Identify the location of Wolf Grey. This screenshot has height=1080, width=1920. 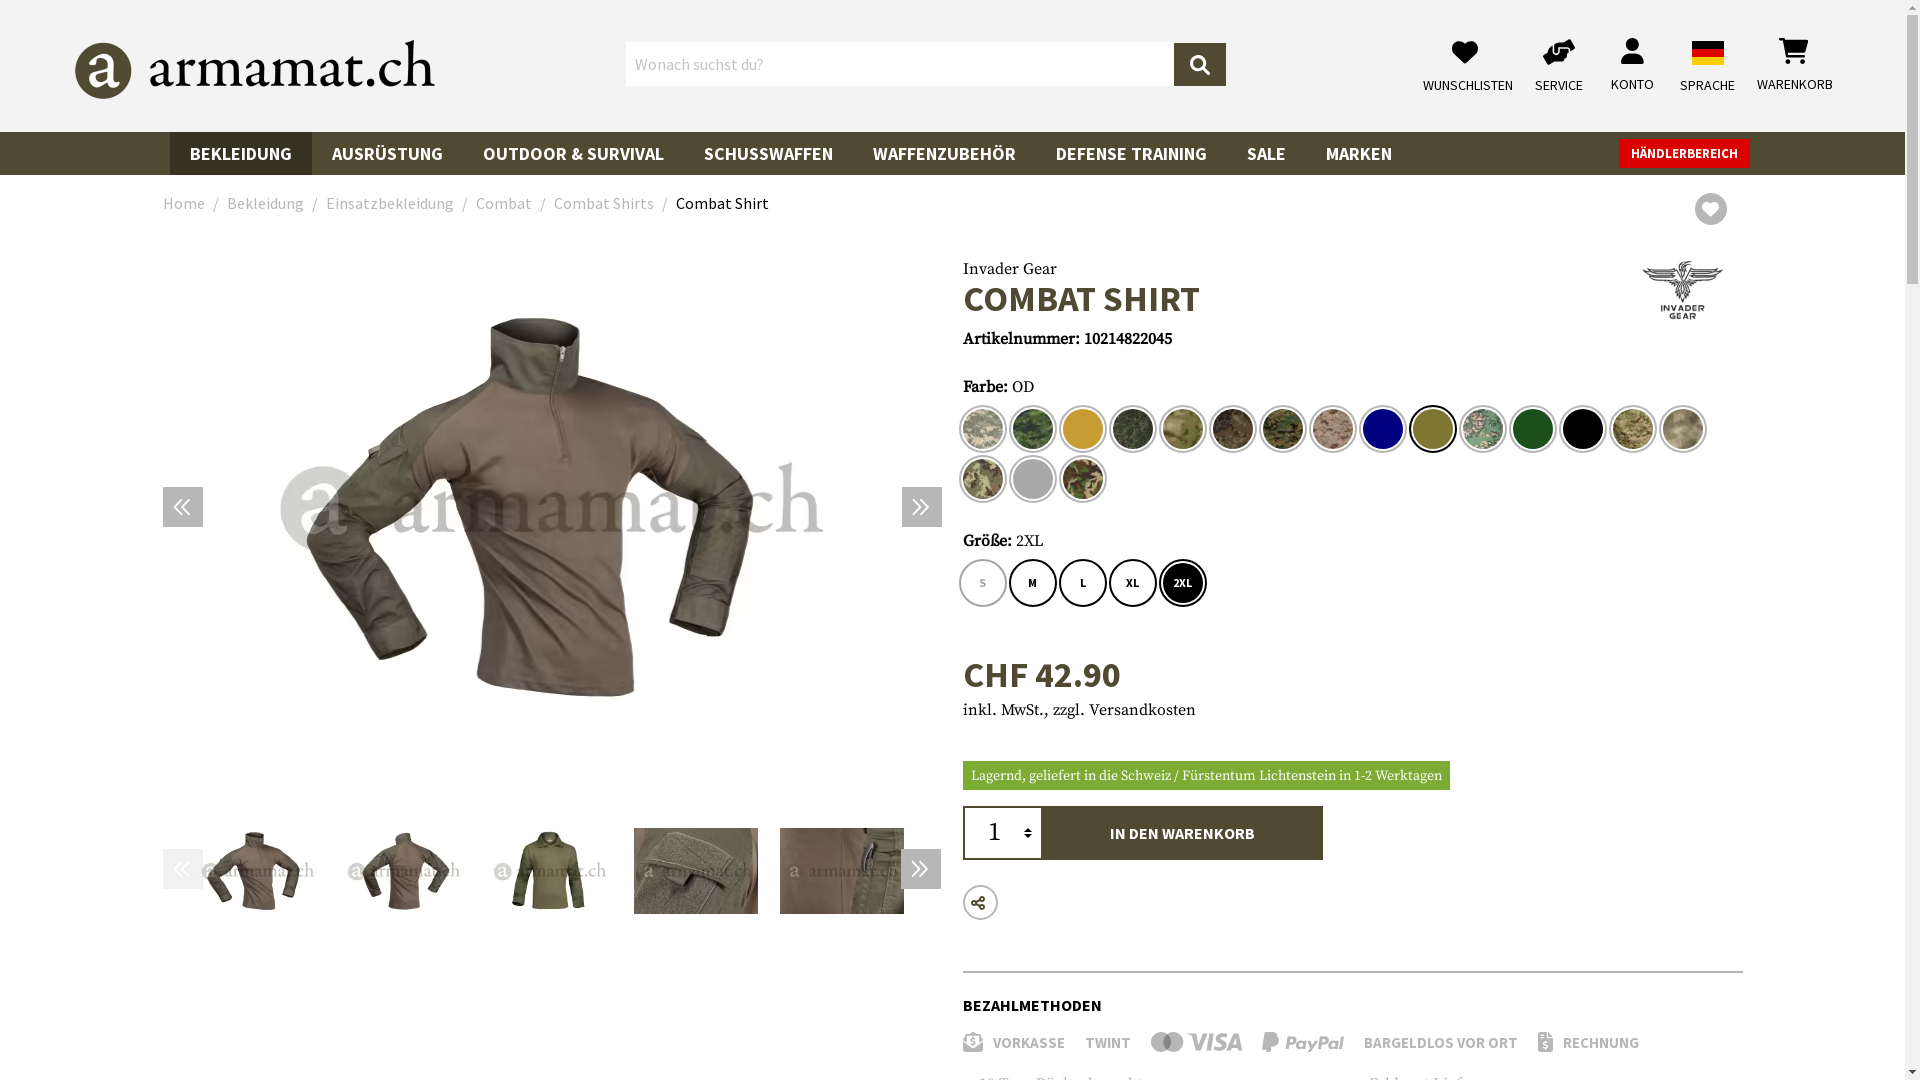
(1032, 479).